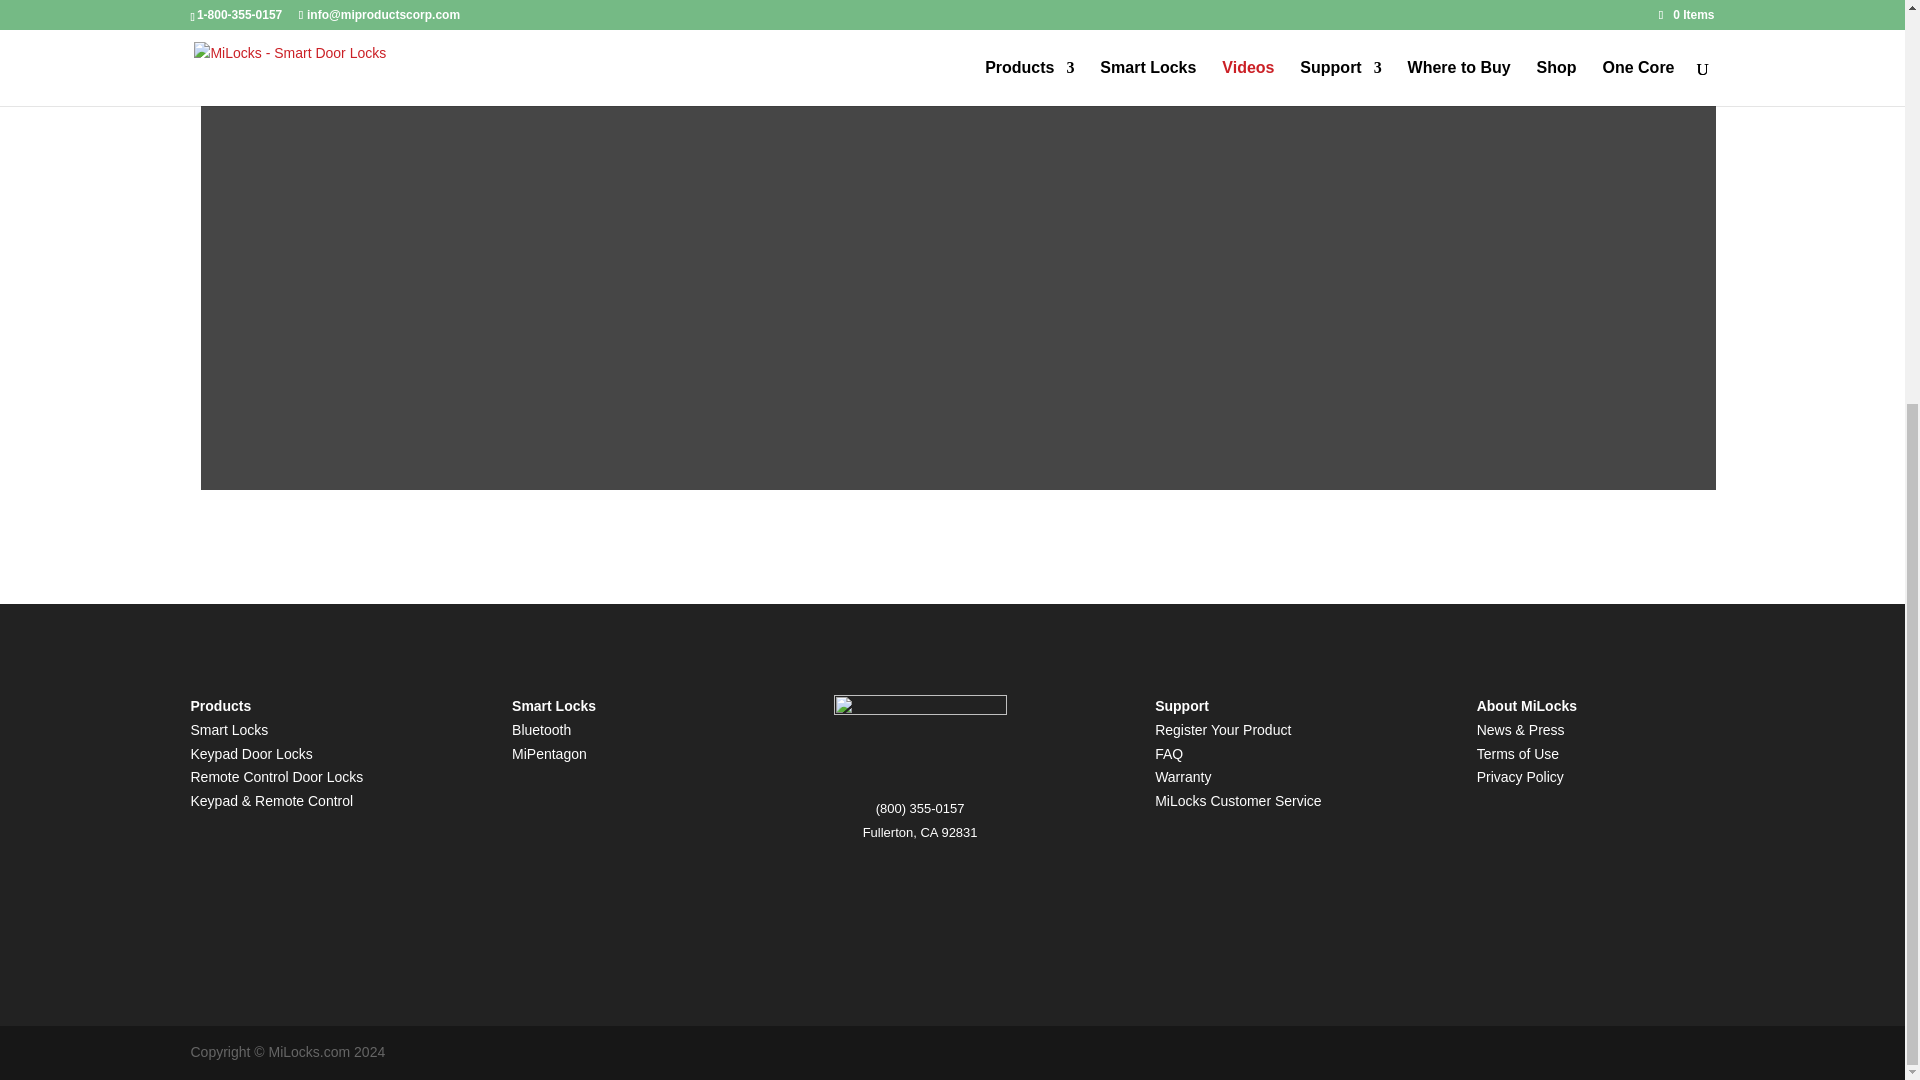 The image size is (1920, 1080). What do you see at coordinates (1238, 800) in the screenshot?
I see `MiLocks Customer Service` at bounding box center [1238, 800].